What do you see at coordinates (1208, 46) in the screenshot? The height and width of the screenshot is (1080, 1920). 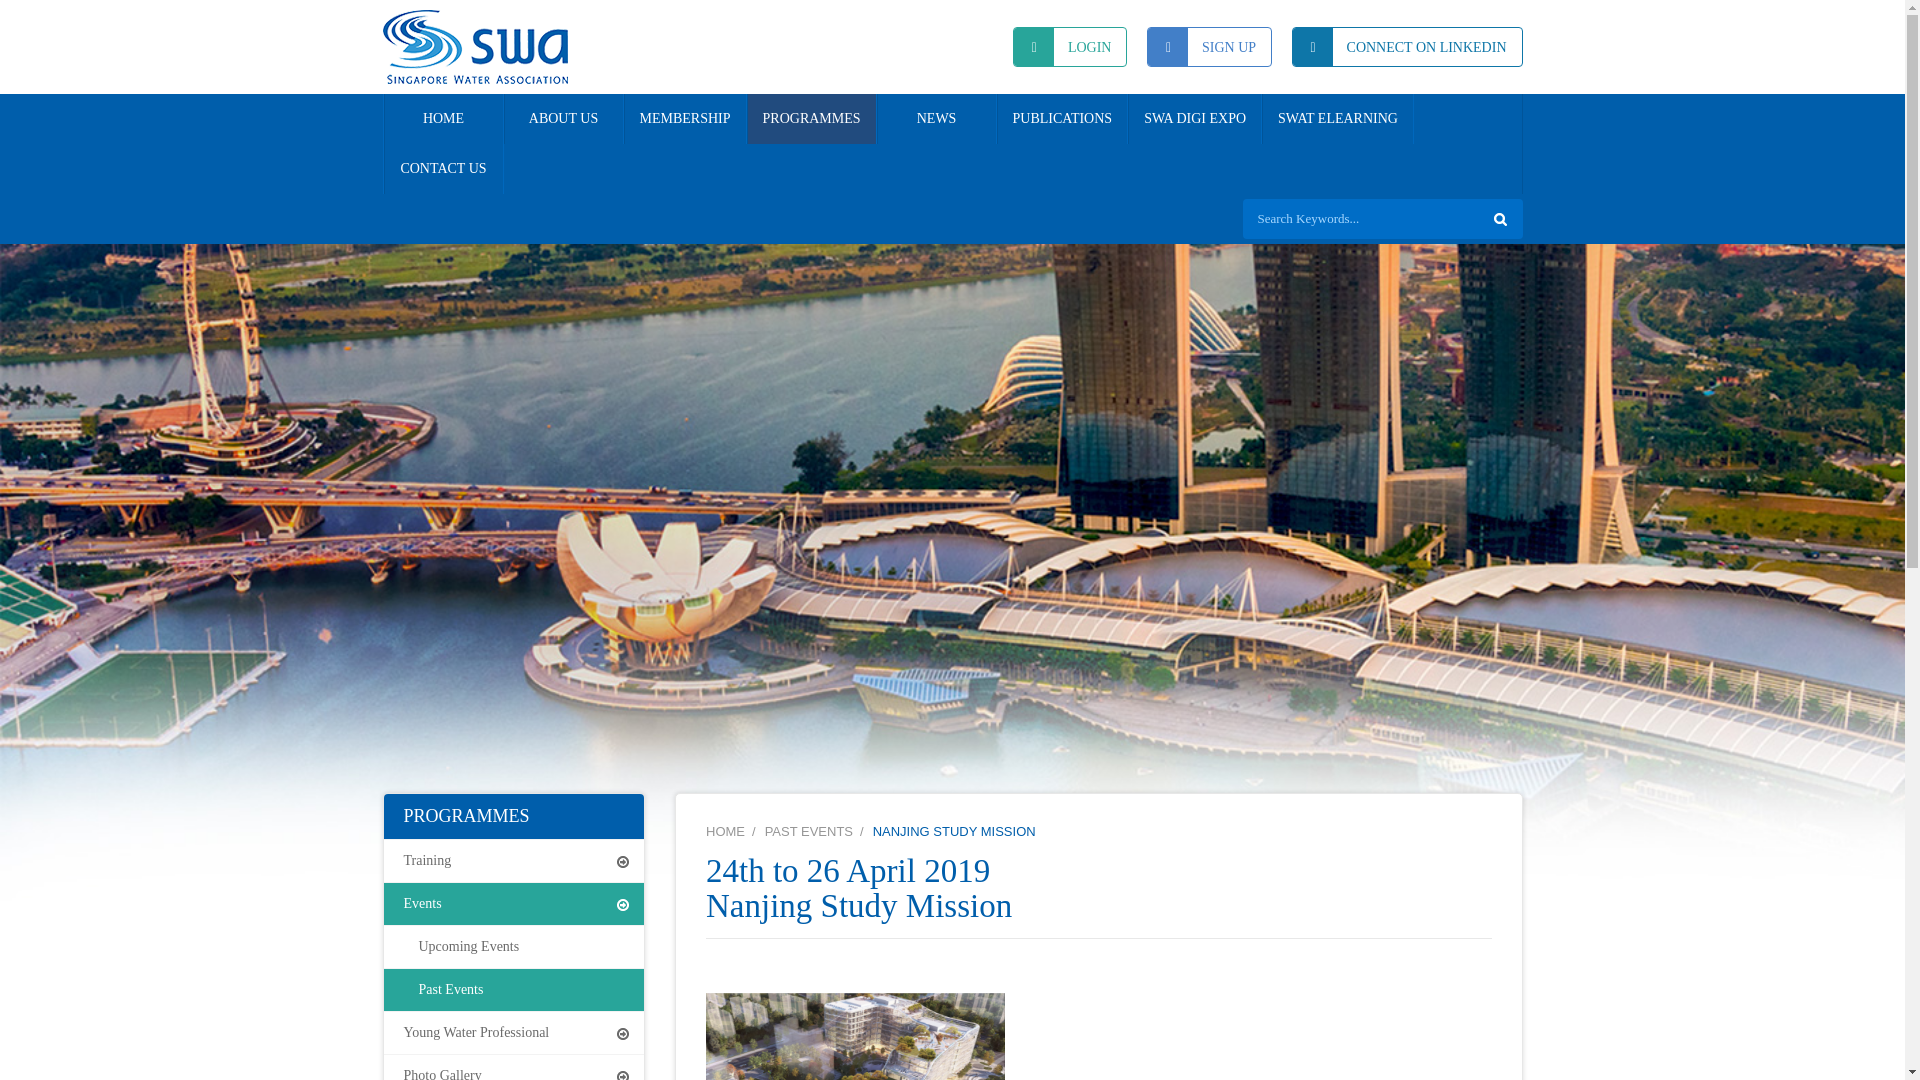 I see `SIGN UP` at bounding box center [1208, 46].